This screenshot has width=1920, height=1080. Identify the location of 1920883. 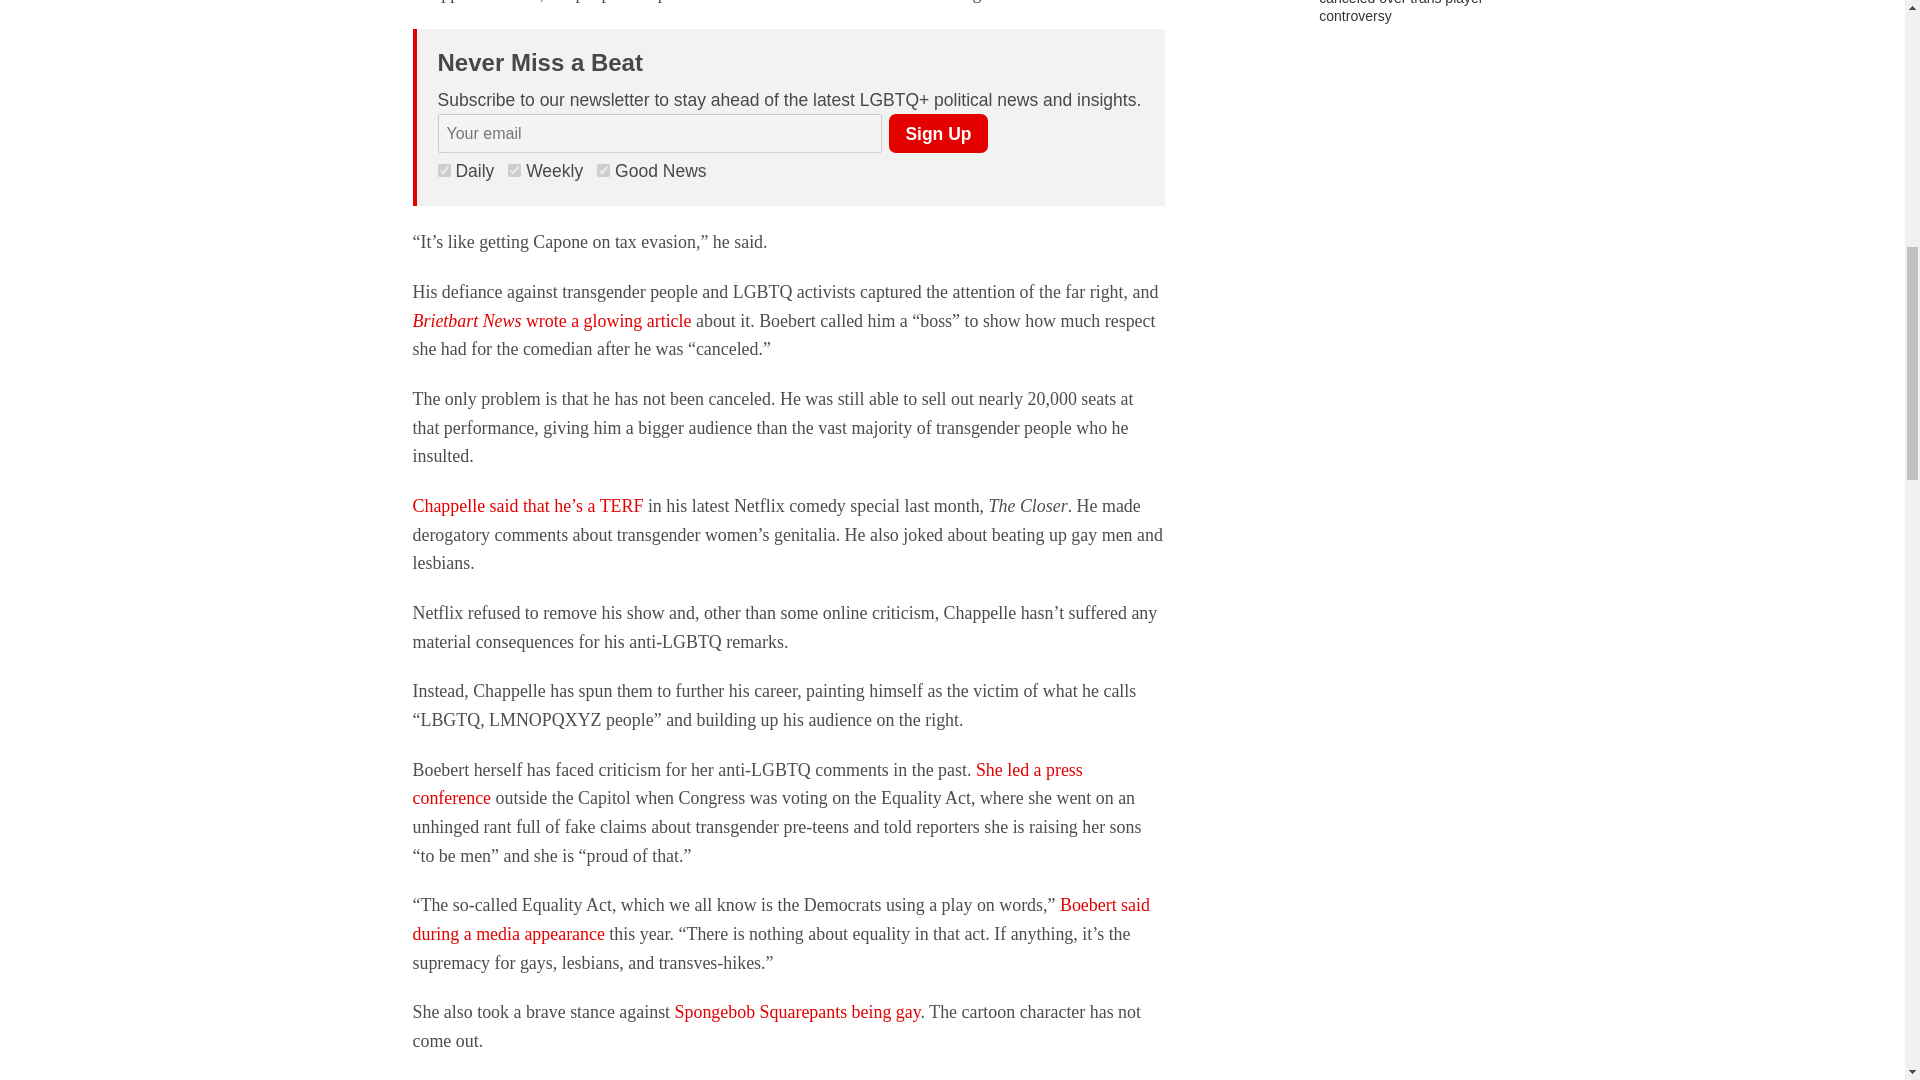
(604, 170).